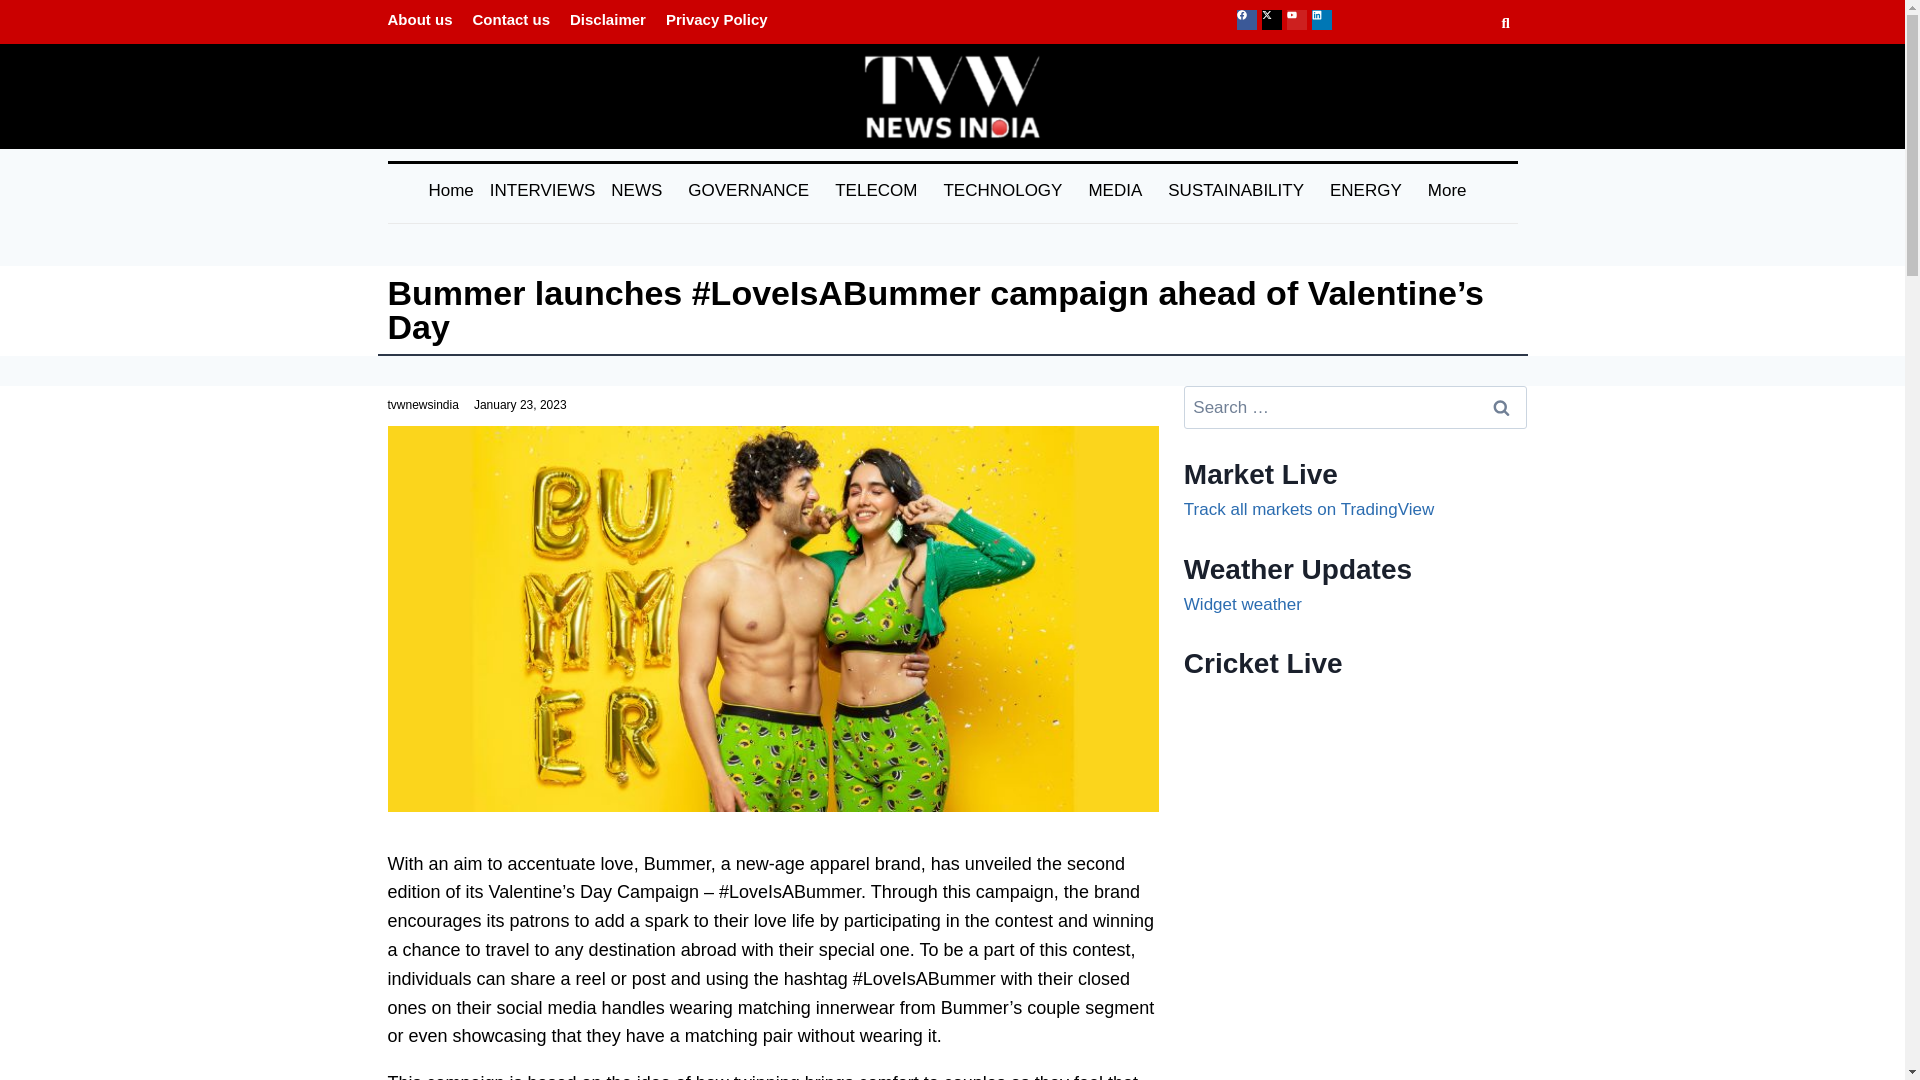 Image resolution: width=1920 pixels, height=1080 pixels. I want to click on Home, so click(450, 190).